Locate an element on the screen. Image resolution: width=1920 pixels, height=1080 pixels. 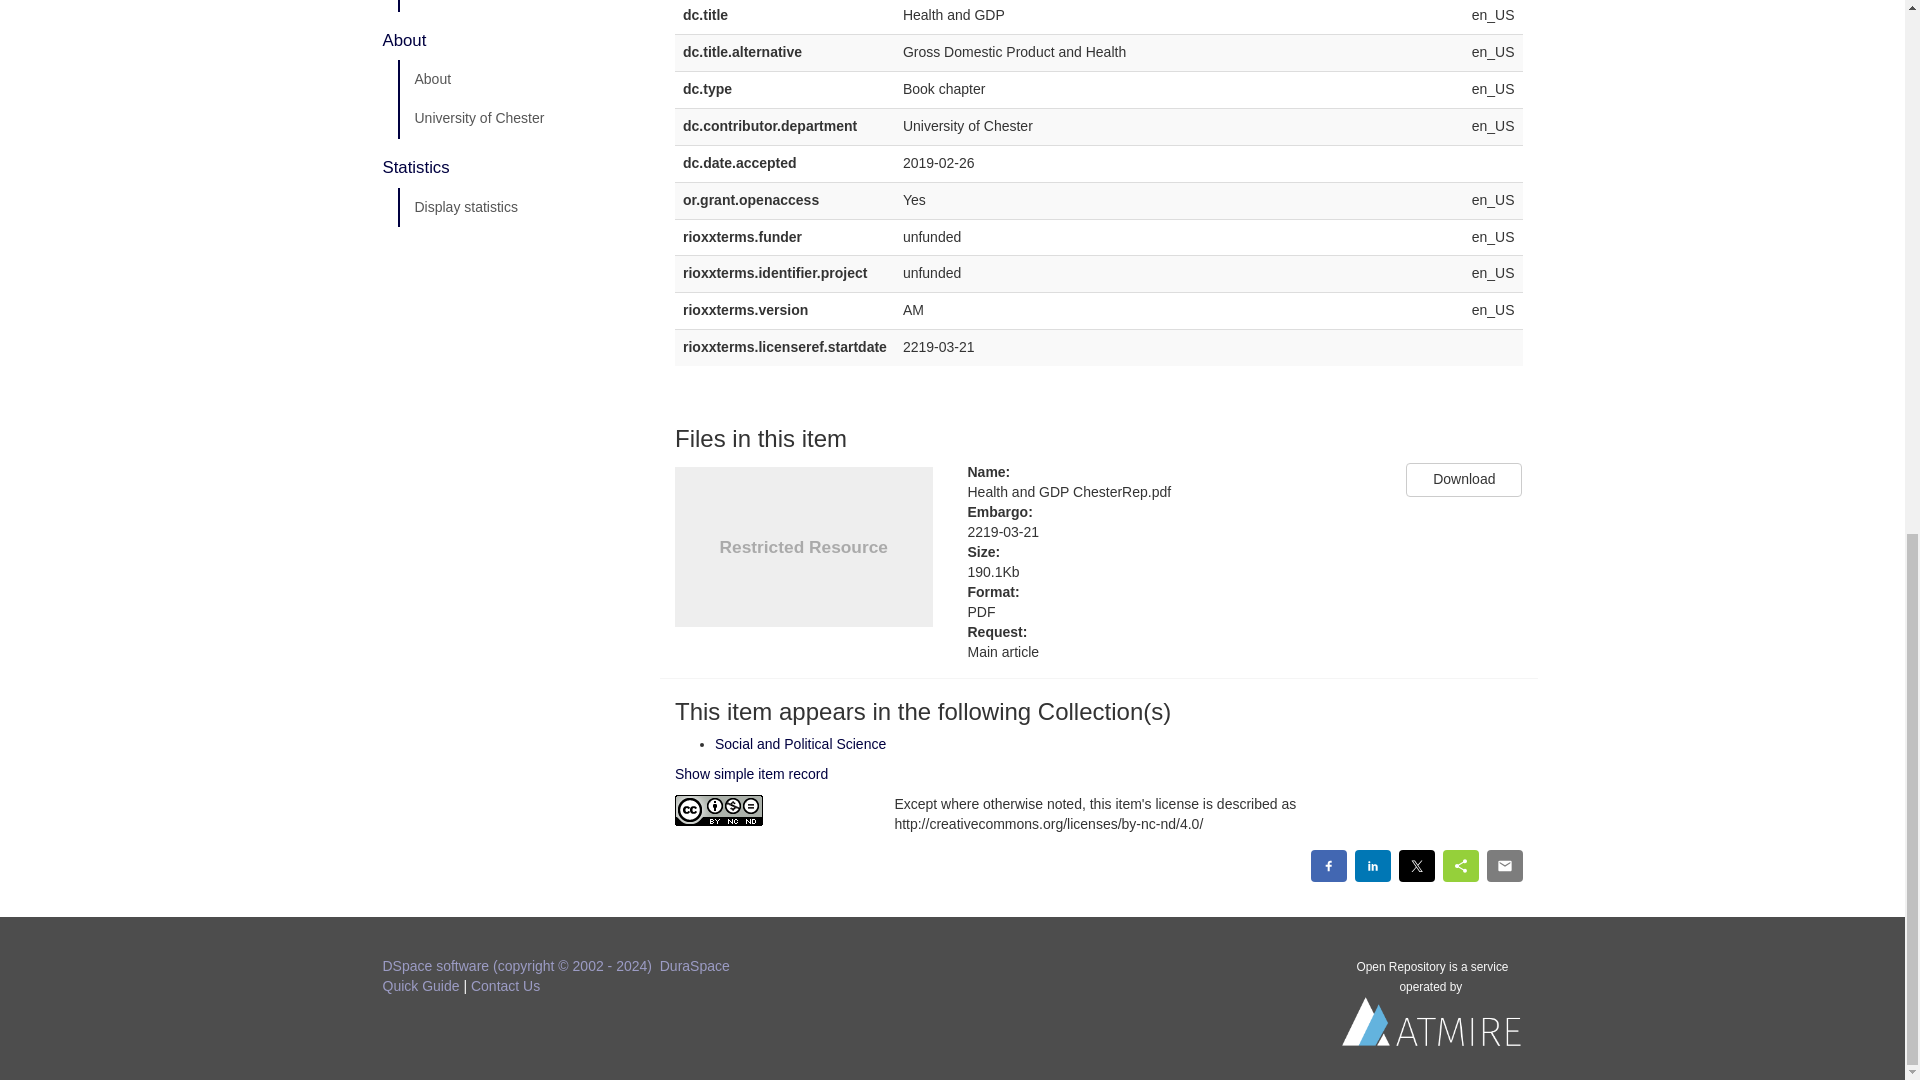
Main article is located at coordinates (1172, 652).